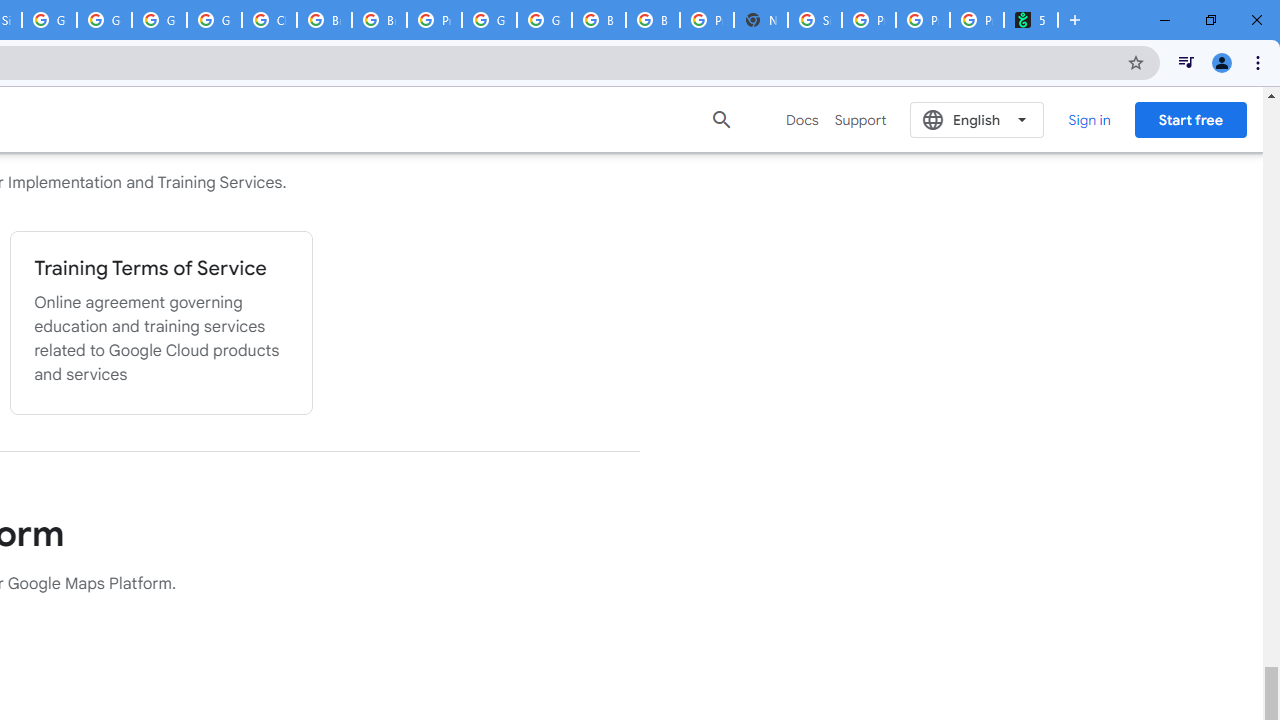 Image resolution: width=1280 pixels, height=720 pixels. I want to click on Support, so click(860, 120).